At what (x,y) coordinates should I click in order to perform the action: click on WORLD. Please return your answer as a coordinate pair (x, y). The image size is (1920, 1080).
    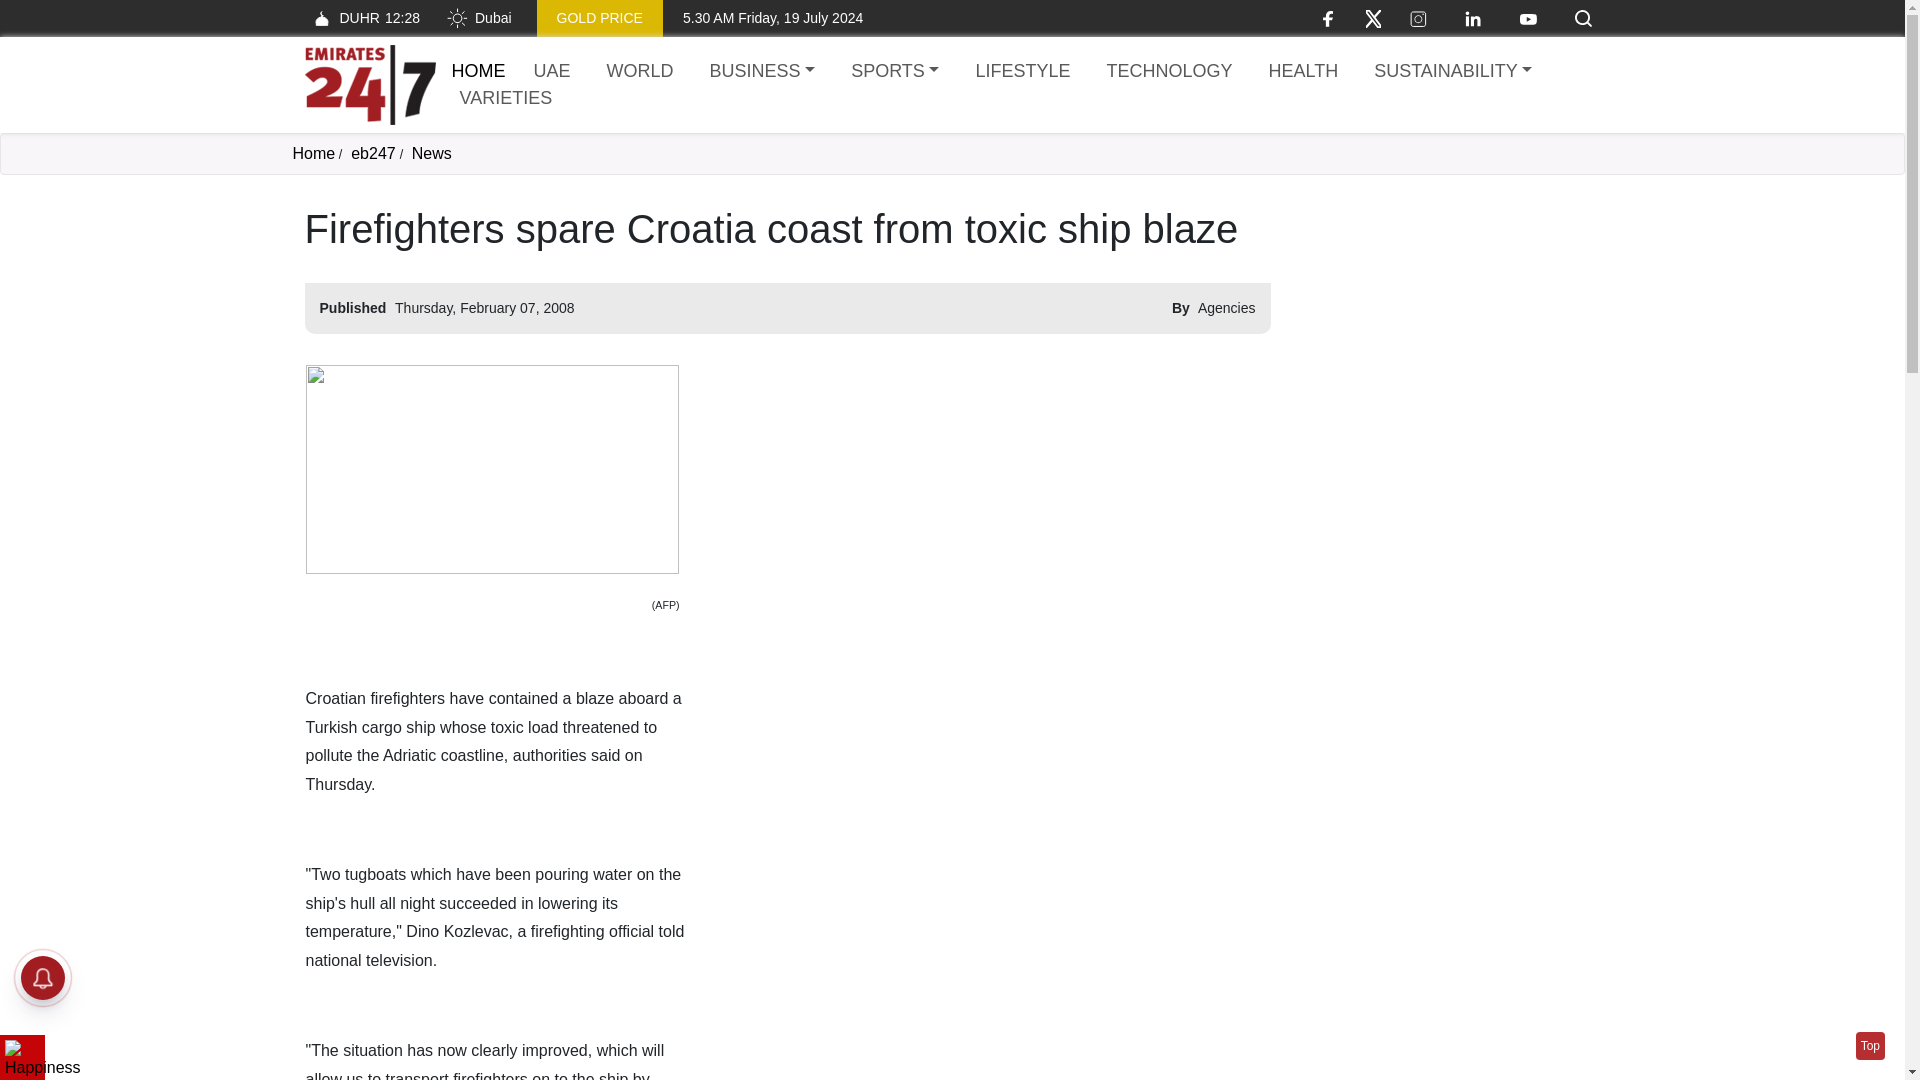
    Looking at the image, I should click on (506, 98).